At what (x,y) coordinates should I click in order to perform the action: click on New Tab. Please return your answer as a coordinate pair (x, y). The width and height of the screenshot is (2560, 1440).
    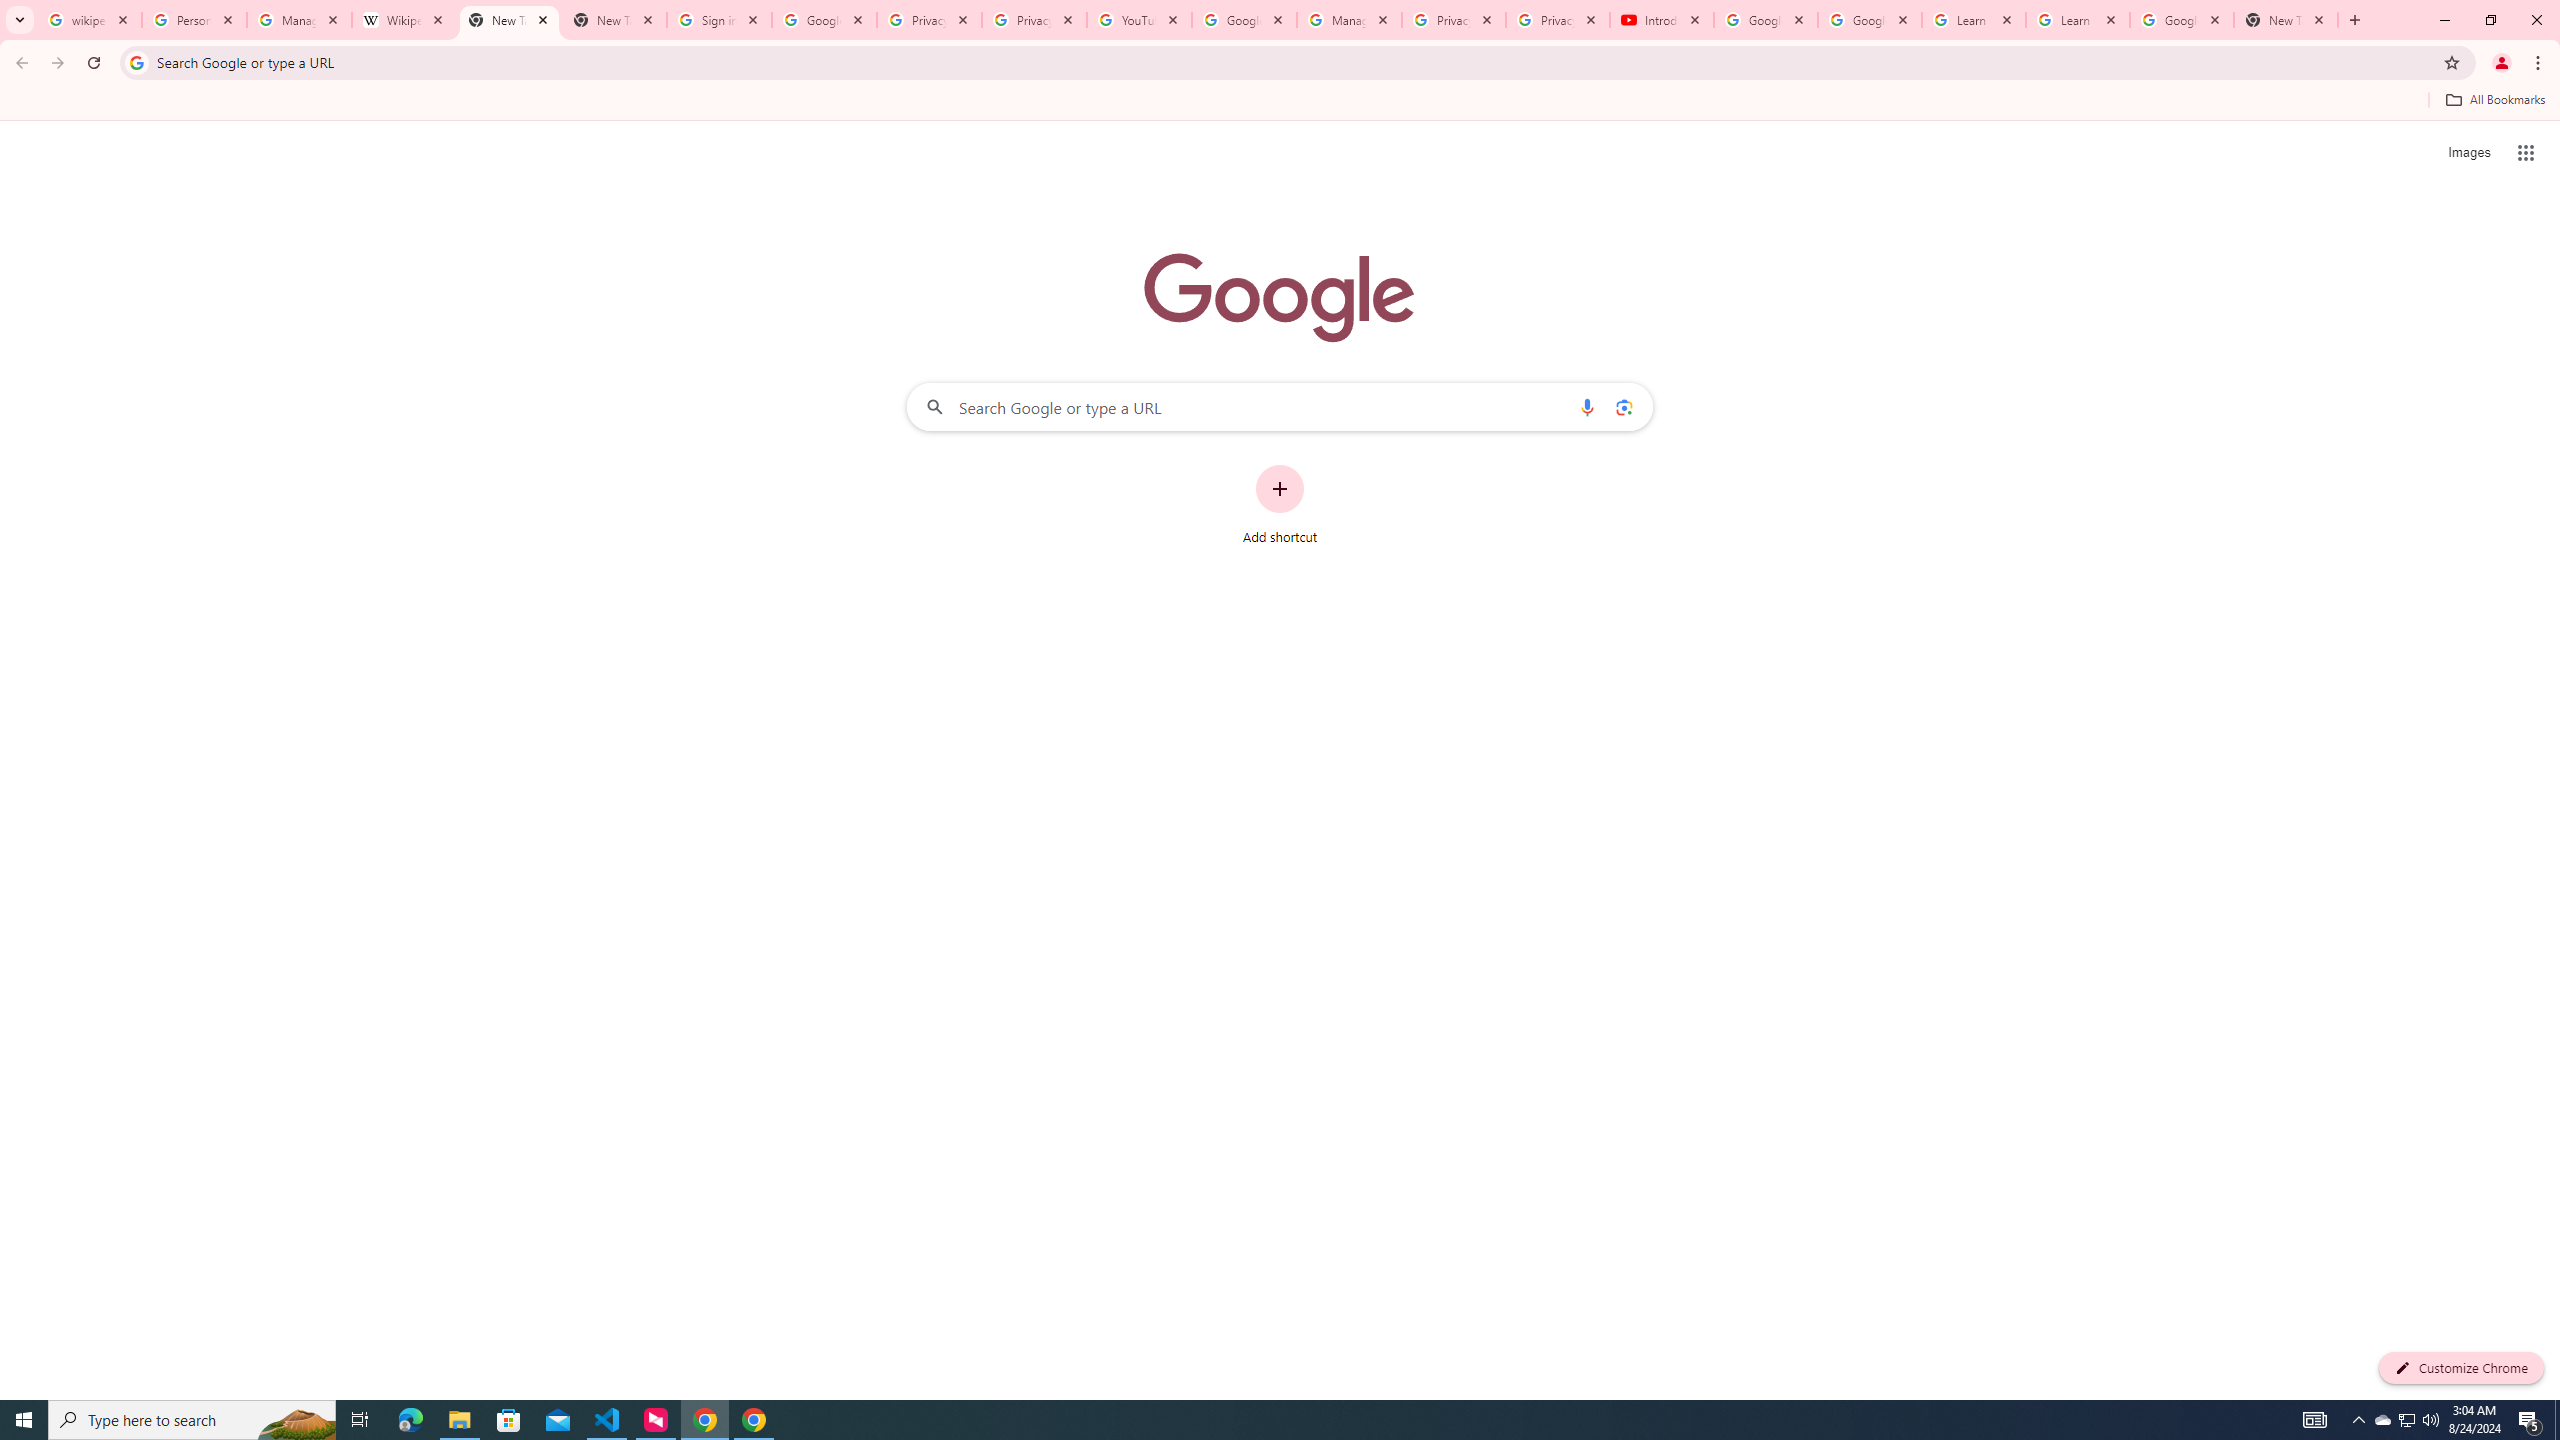
    Looking at the image, I should click on (614, 20).